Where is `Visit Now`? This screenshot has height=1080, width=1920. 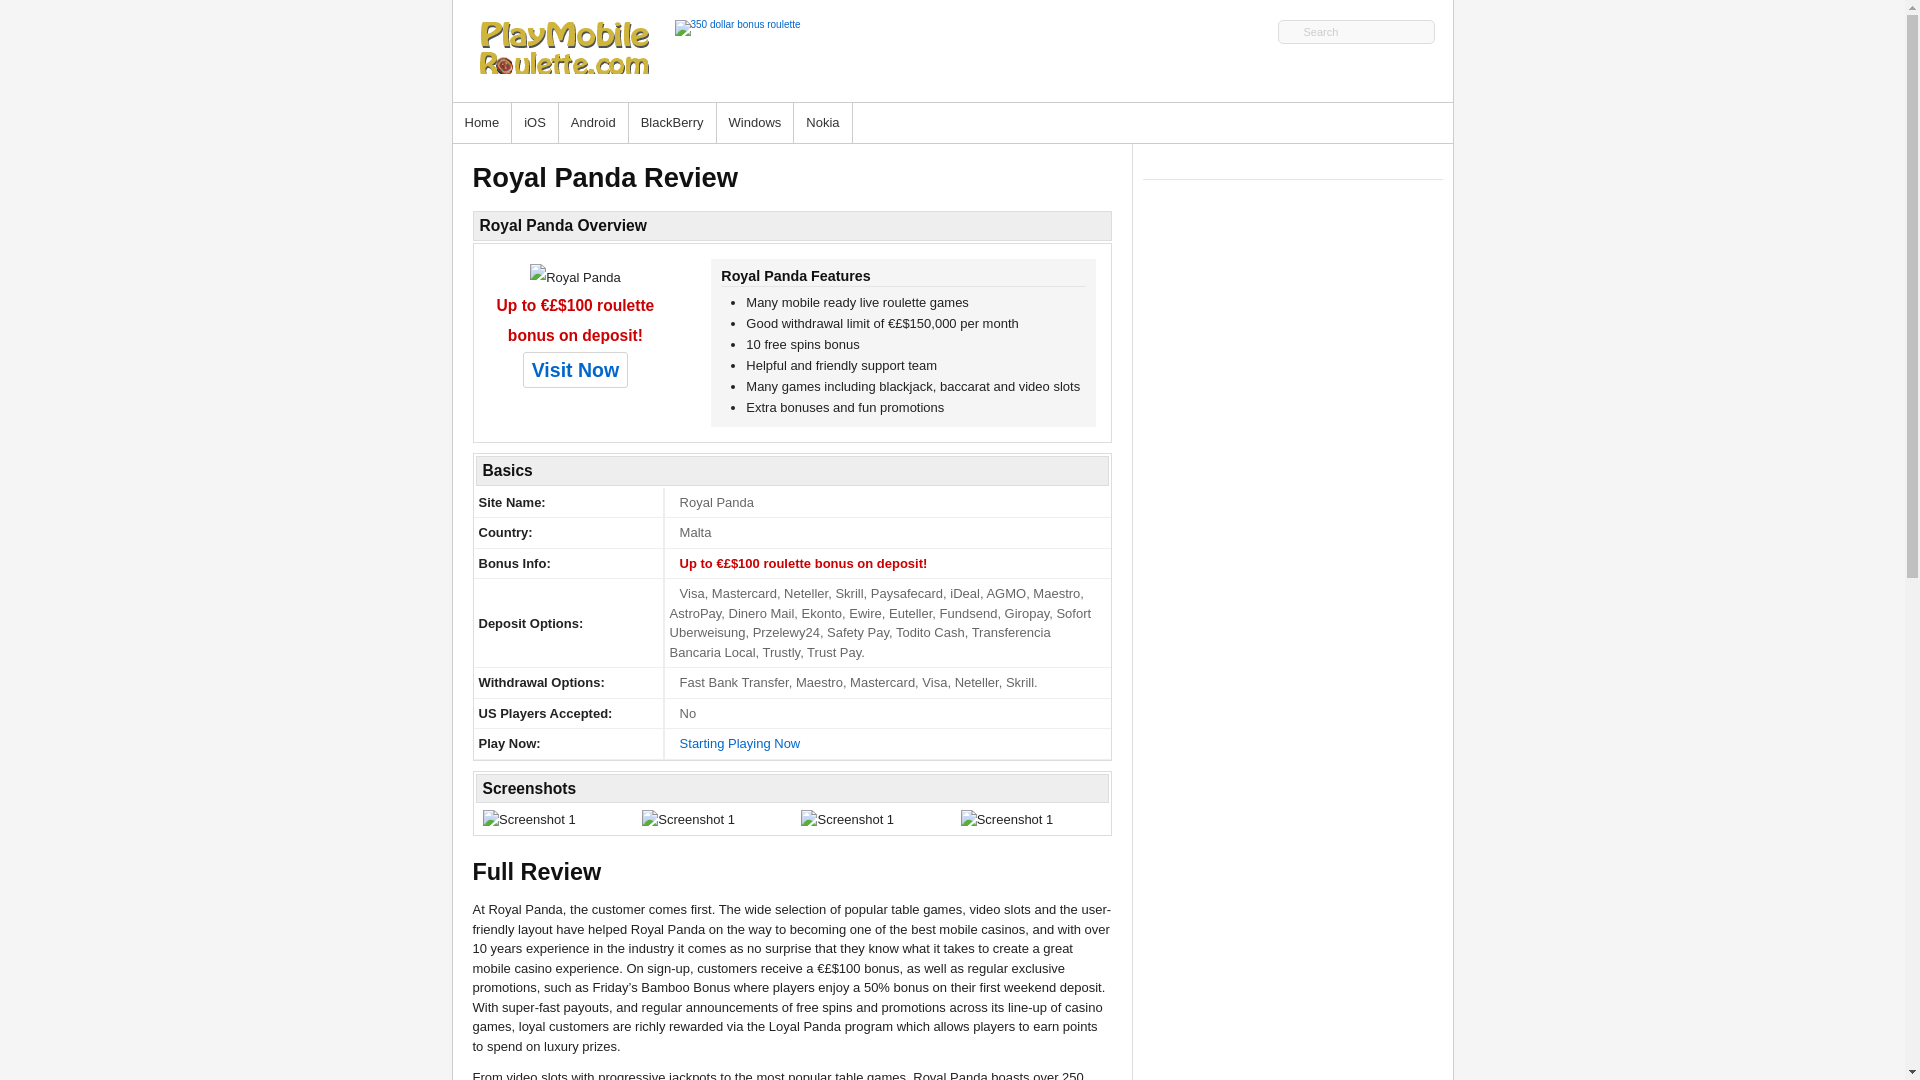 Visit Now is located at coordinates (574, 370).